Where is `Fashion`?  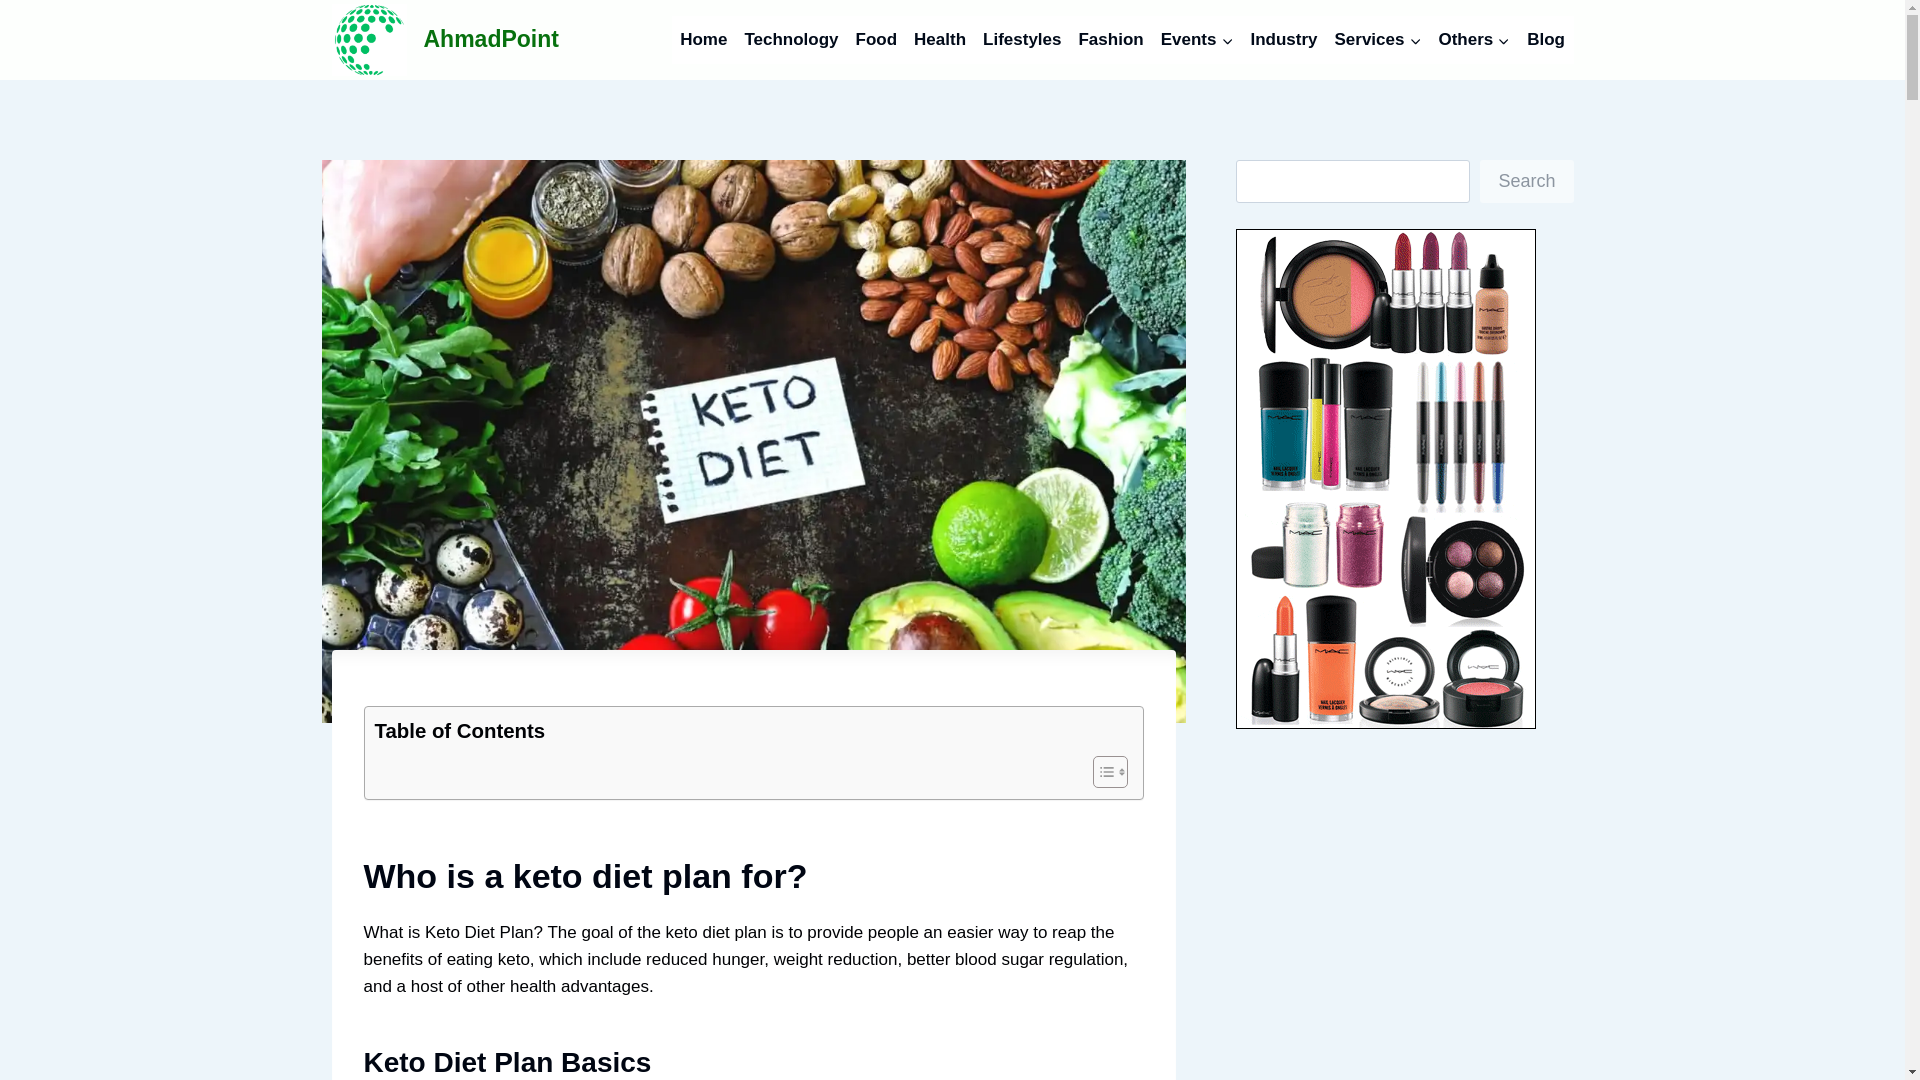 Fashion is located at coordinates (1110, 40).